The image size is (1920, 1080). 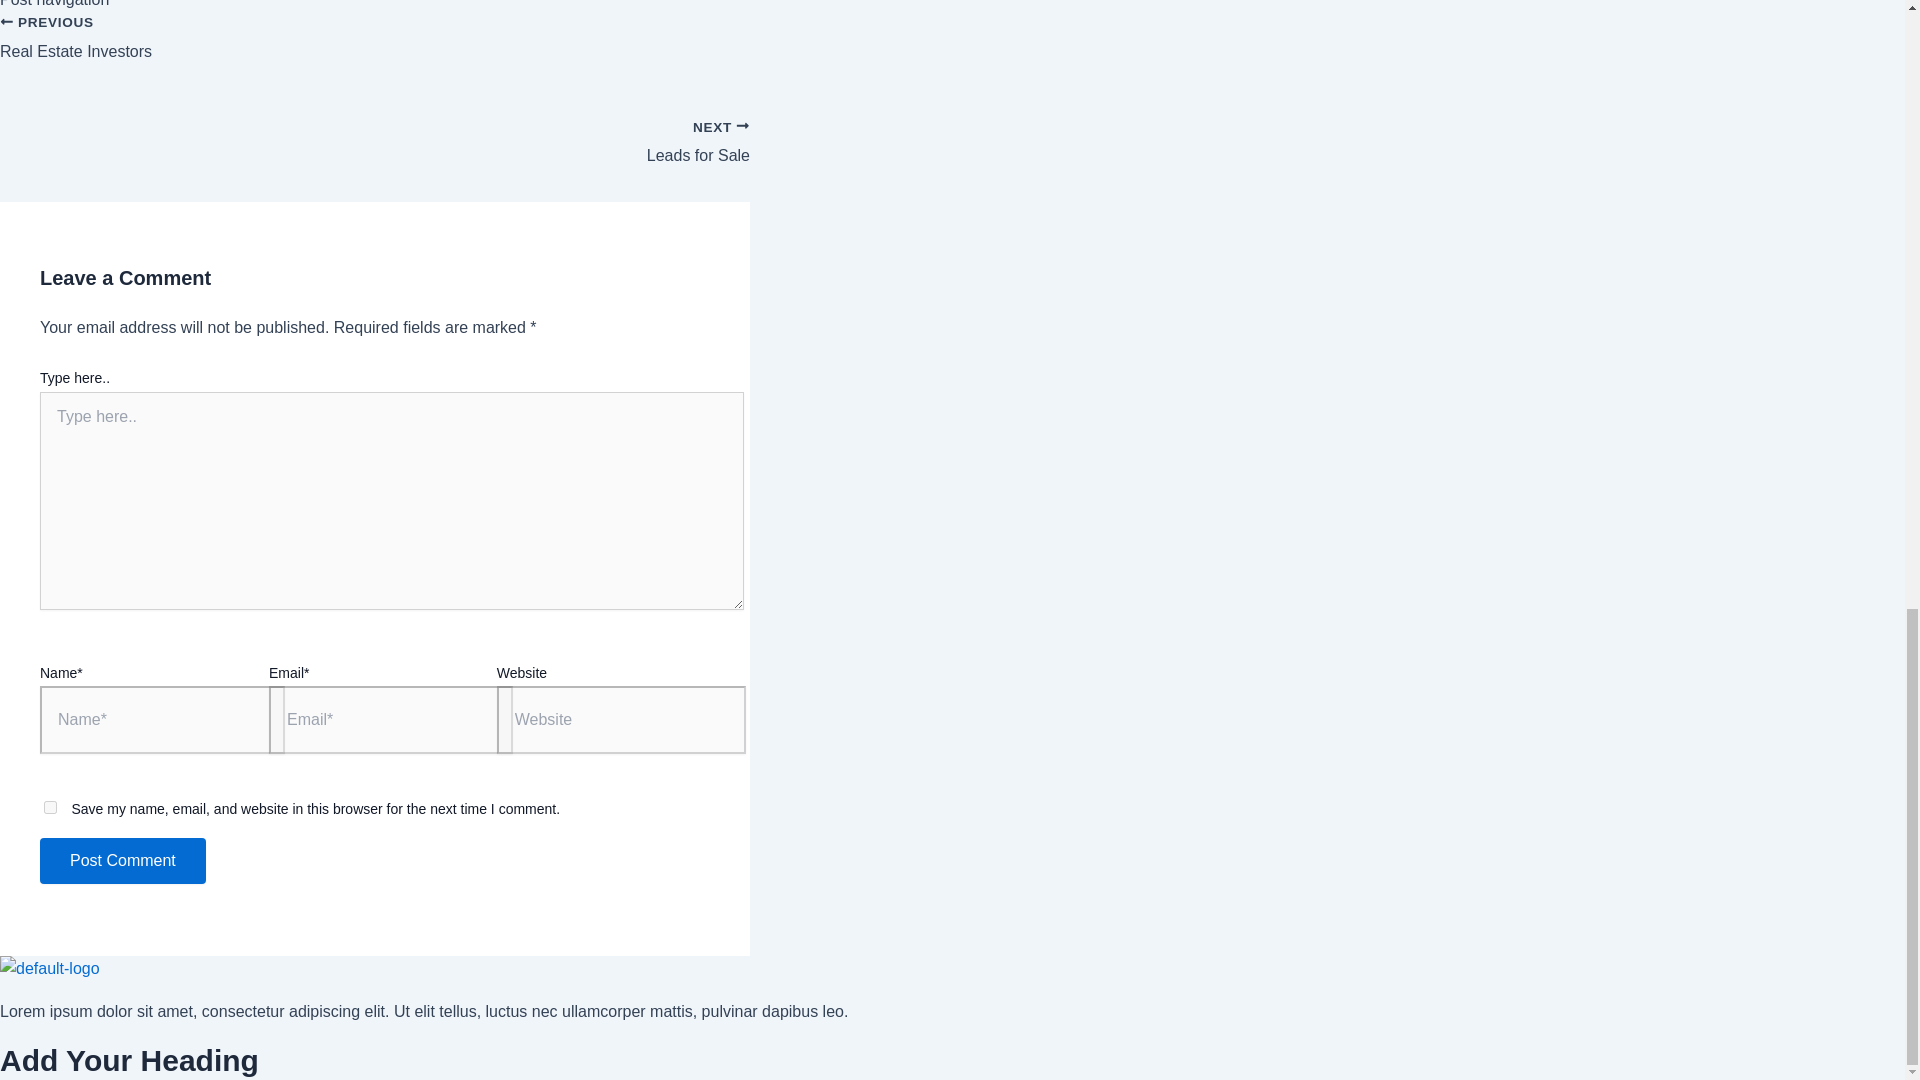 What do you see at coordinates (375, 132) in the screenshot?
I see `Leads for Sale` at bounding box center [375, 132].